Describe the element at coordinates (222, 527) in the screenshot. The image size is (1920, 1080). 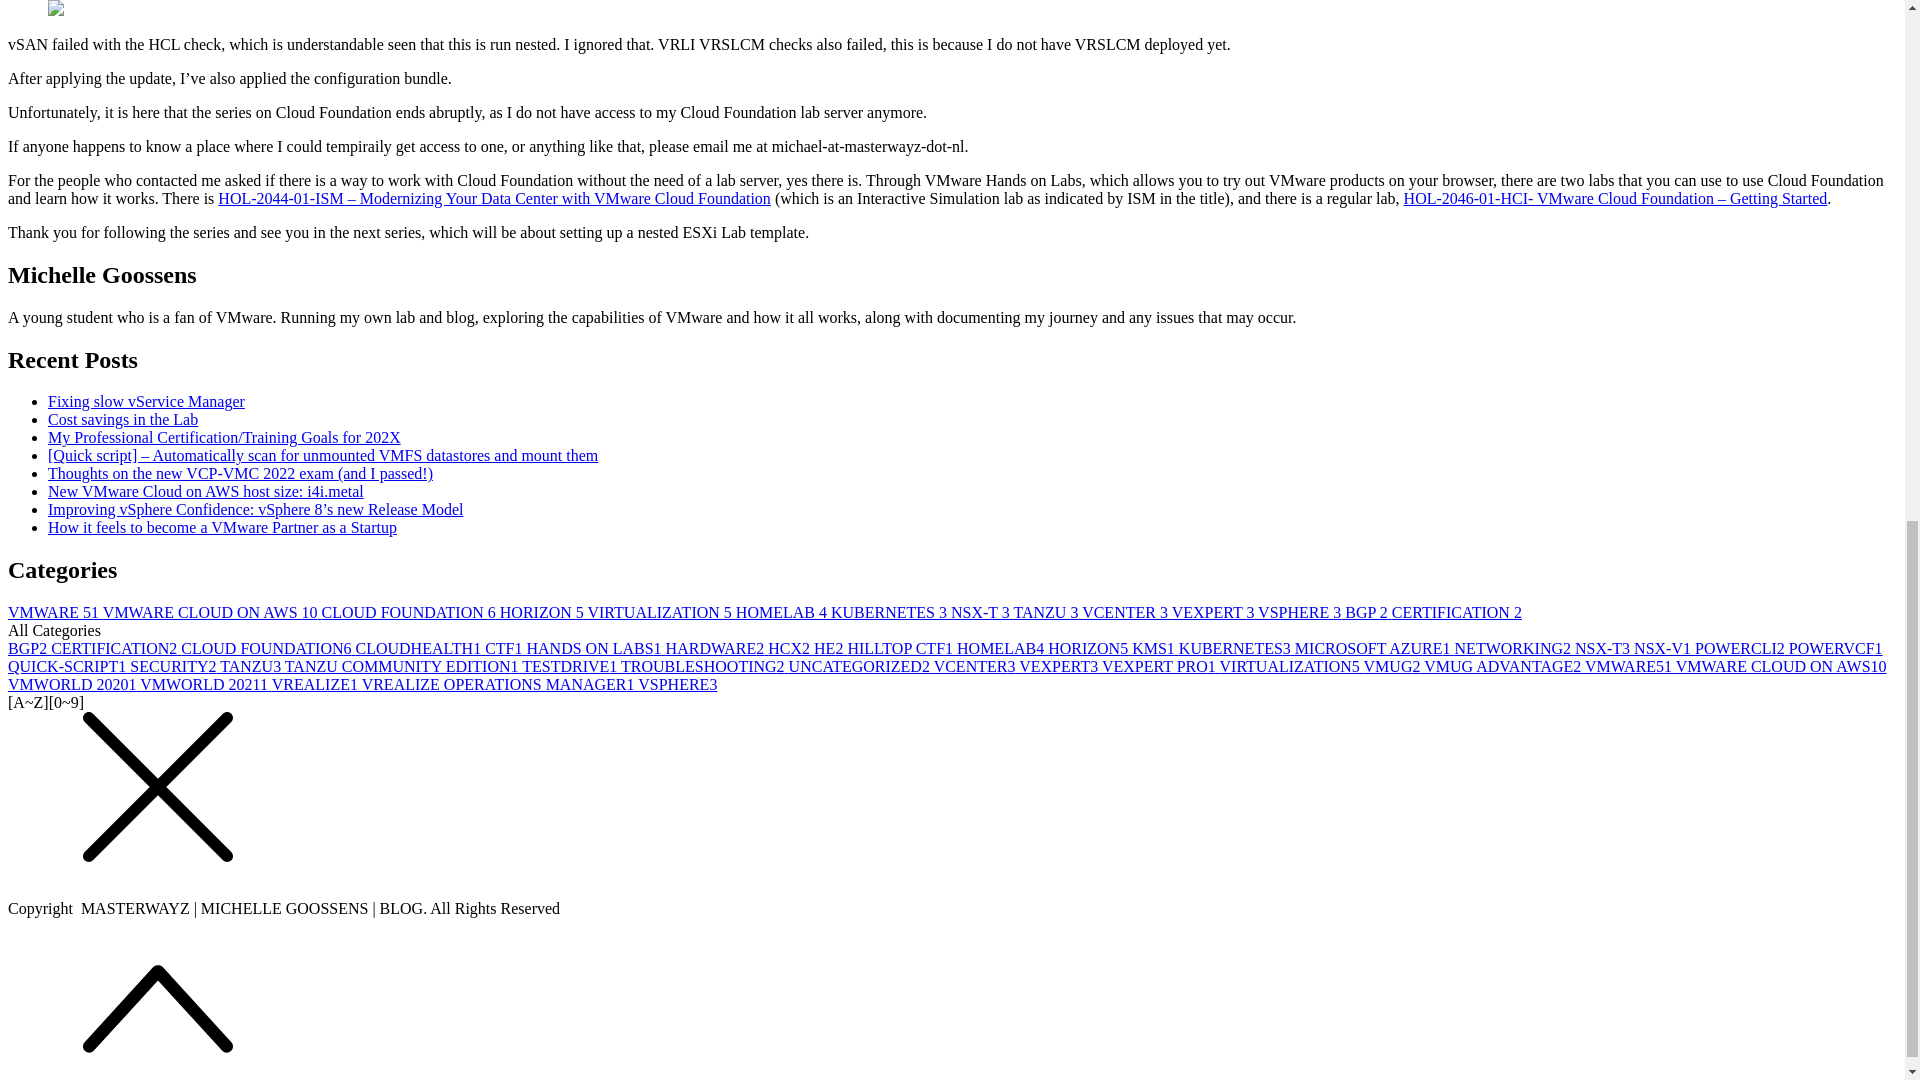
I see `How it feels to become a VMware Partner as a Startup` at that location.